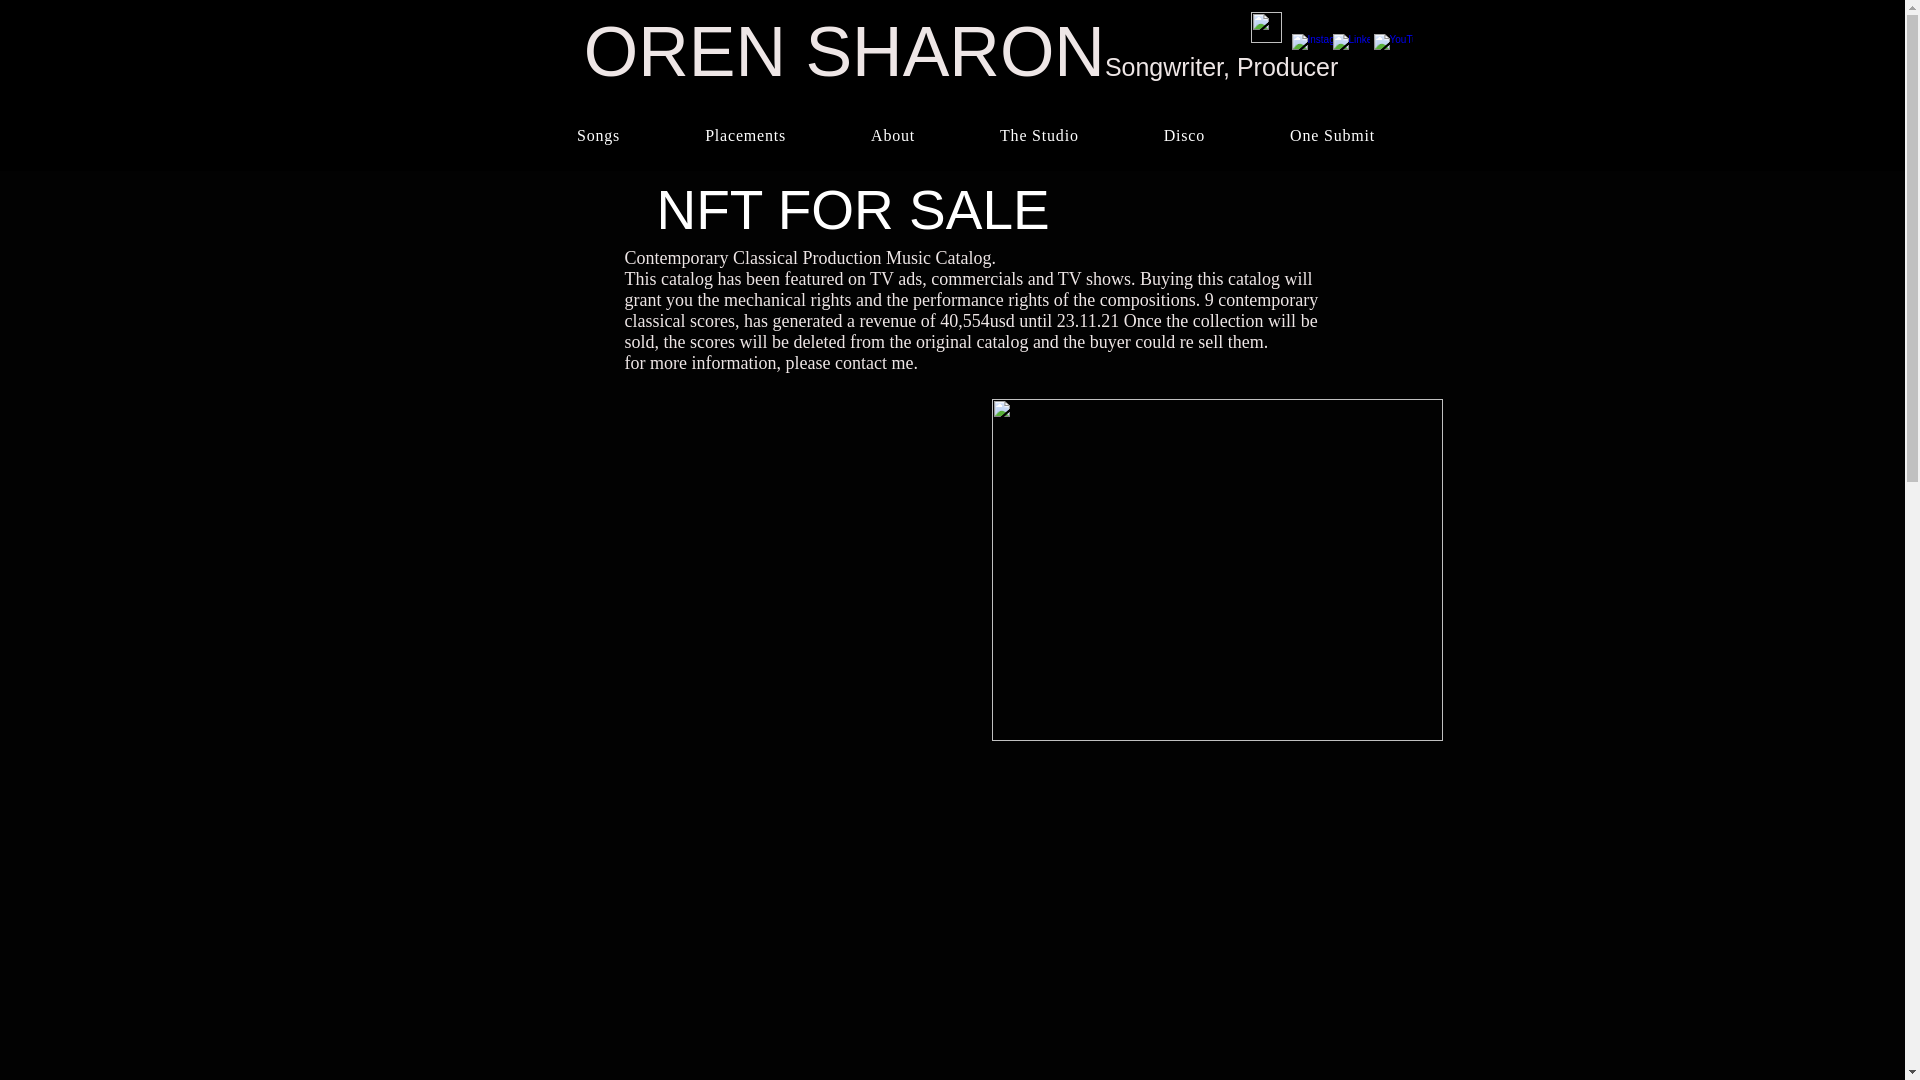 The height and width of the screenshot is (1080, 1920). Describe the element at coordinates (1332, 136) in the screenshot. I see `One Submit` at that location.